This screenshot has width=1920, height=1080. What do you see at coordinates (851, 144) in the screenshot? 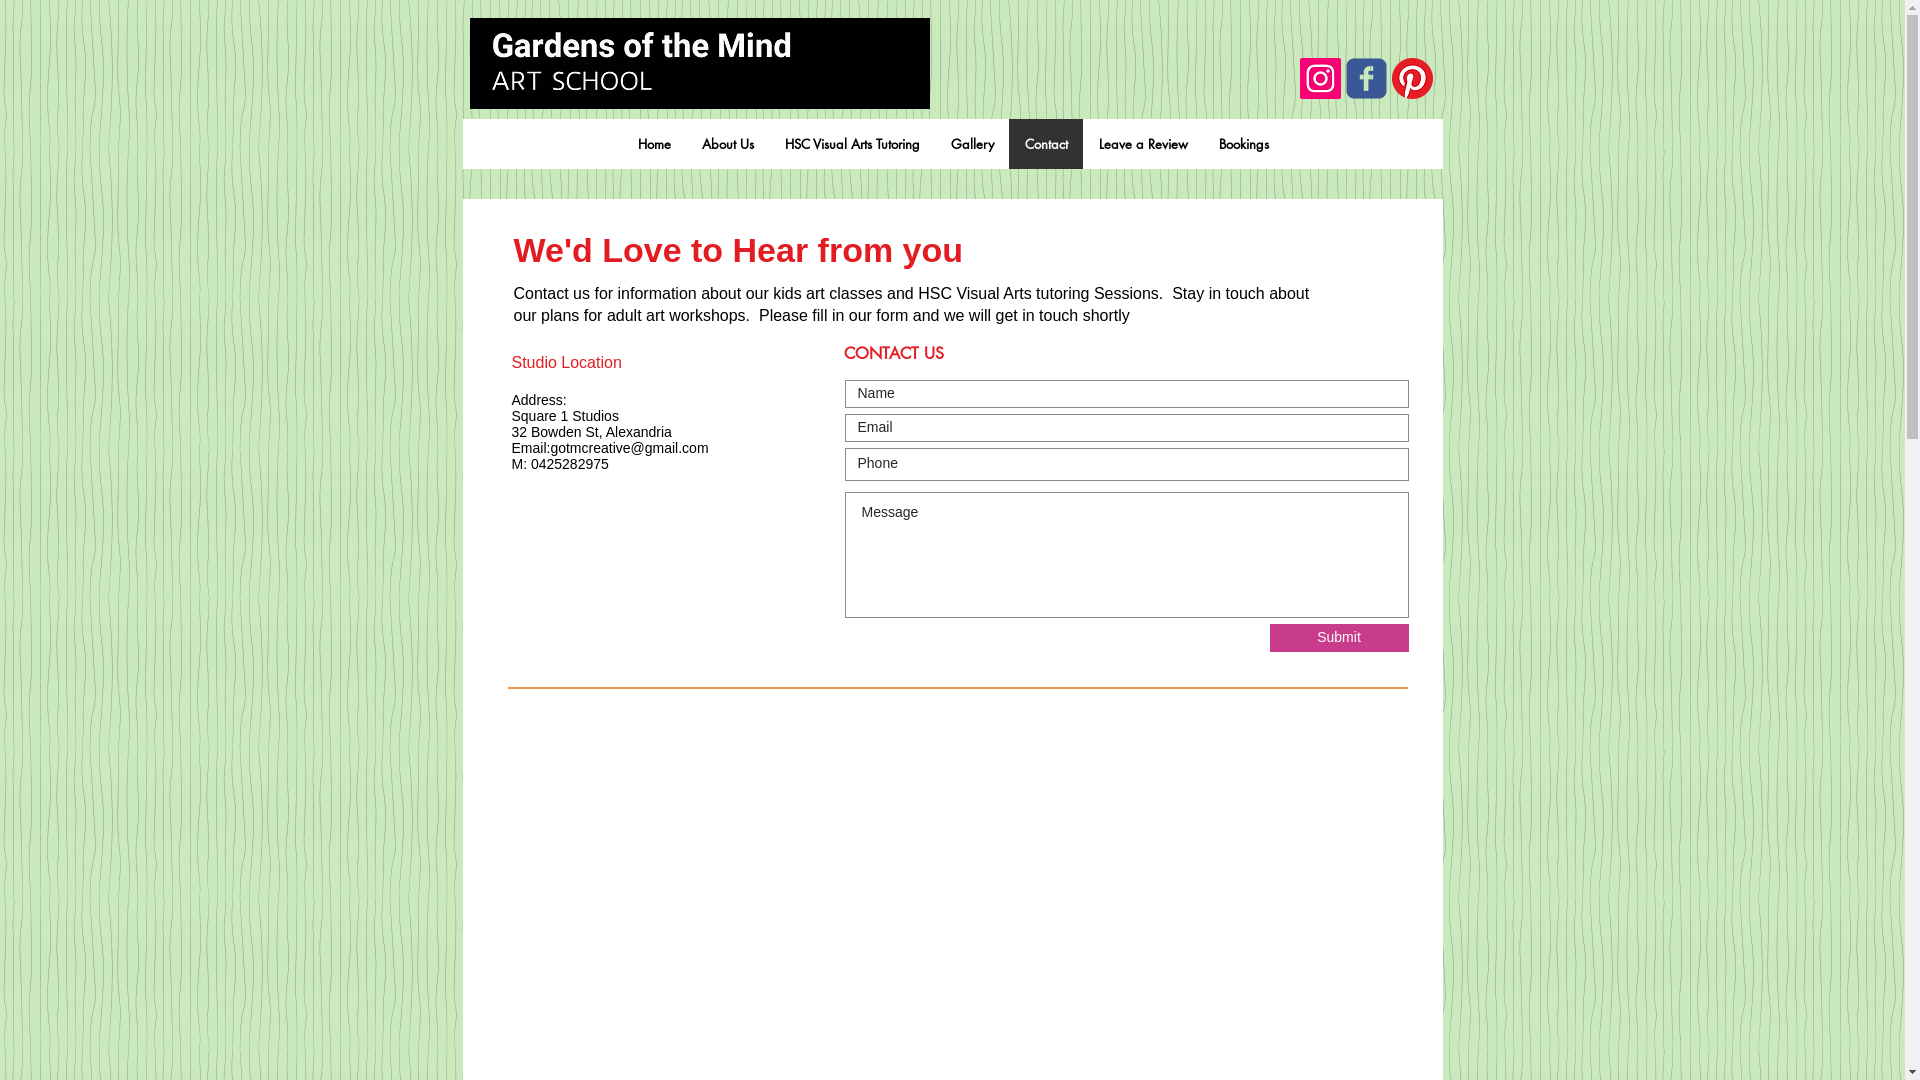
I see `HSC Visual Arts Tutoring` at bounding box center [851, 144].